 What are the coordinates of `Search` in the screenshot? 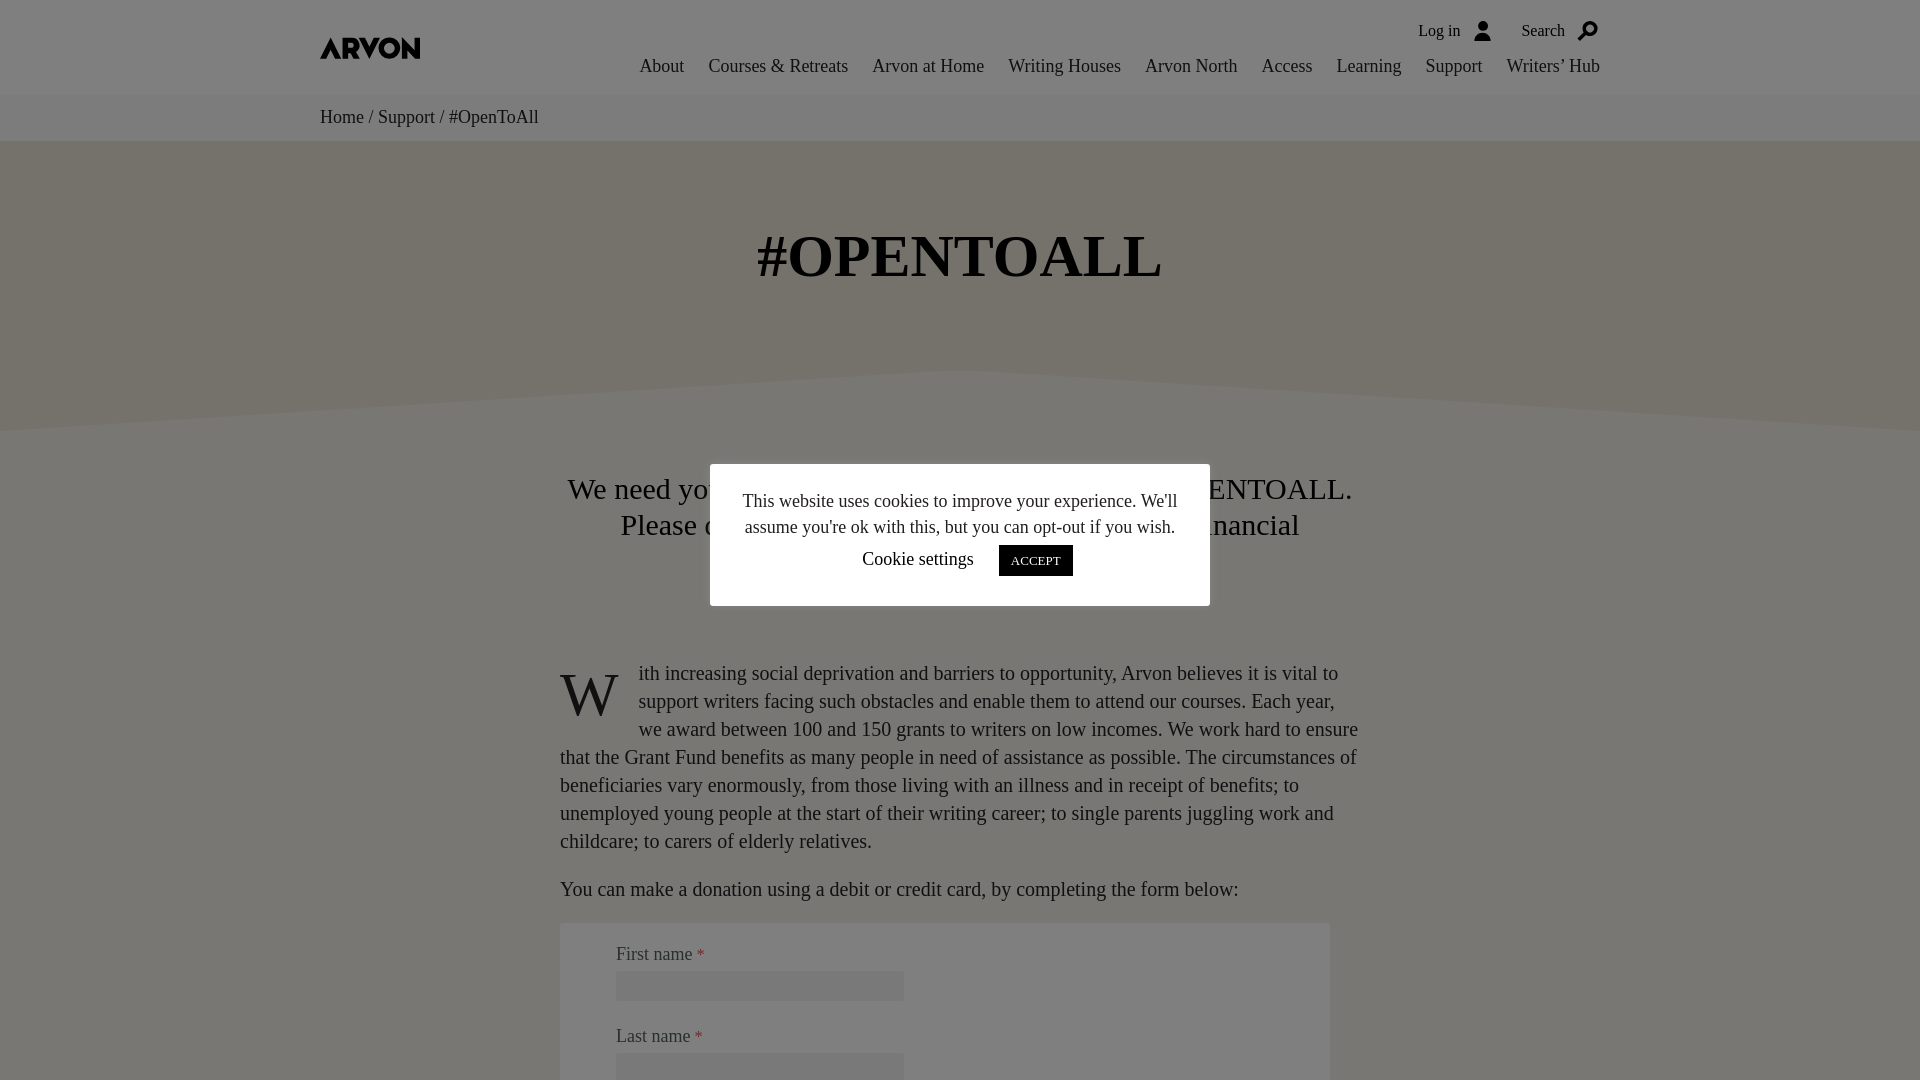 It's located at (1560, 30).